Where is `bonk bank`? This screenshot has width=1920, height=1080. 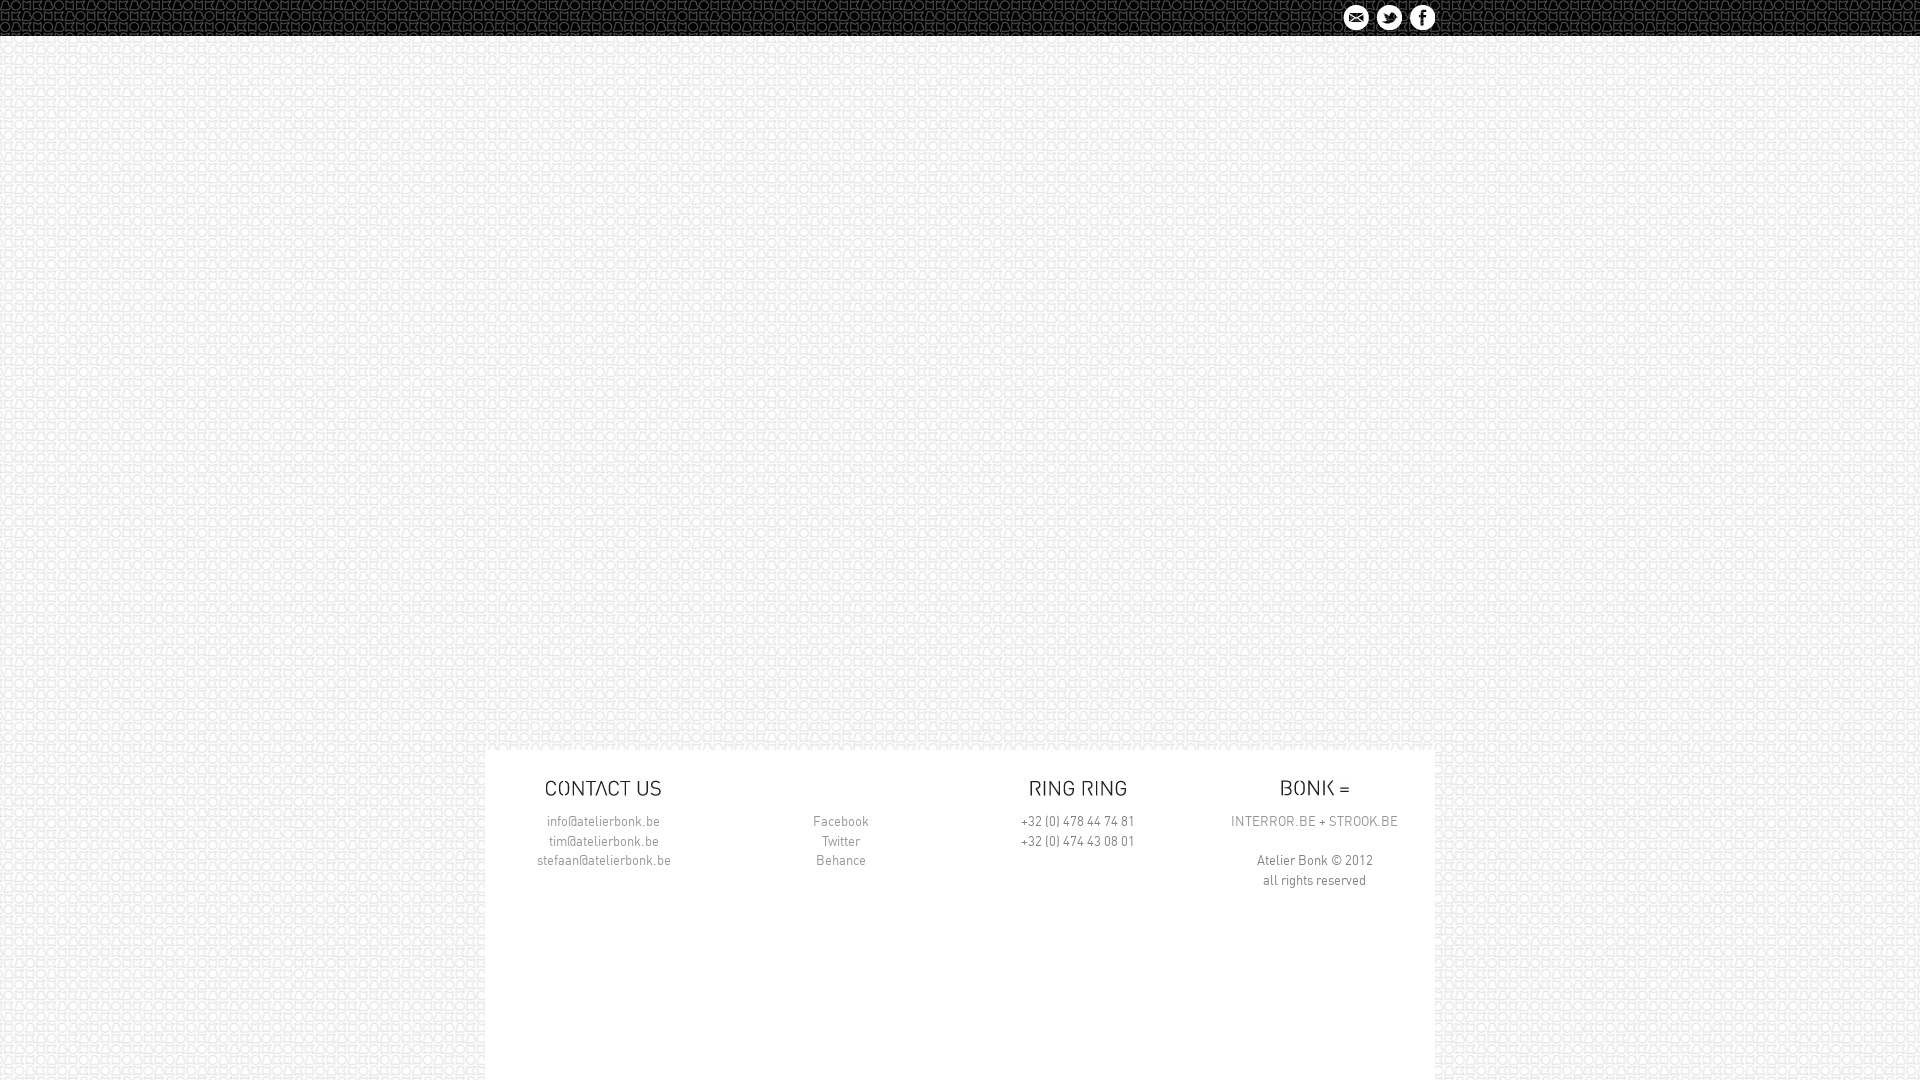 bonk bank is located at coordinates (1160, 115).